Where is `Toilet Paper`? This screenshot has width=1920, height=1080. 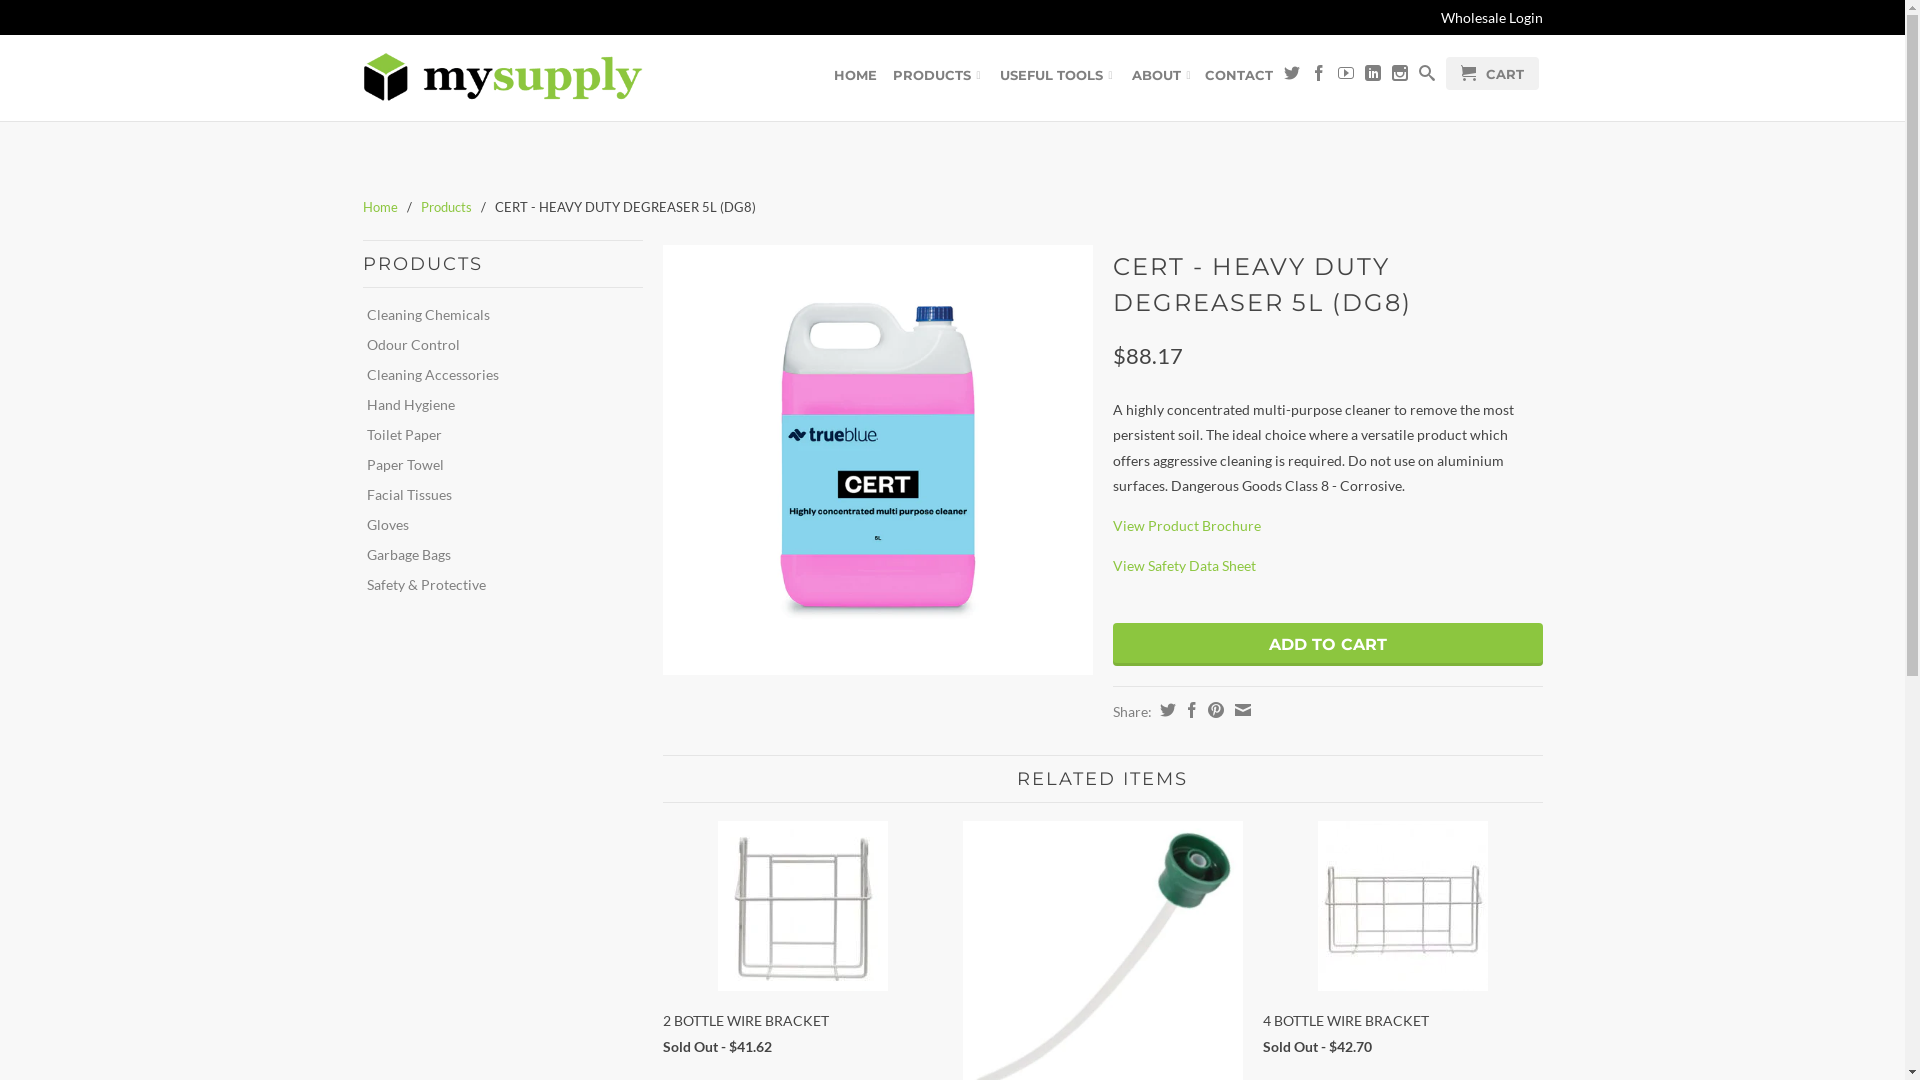 Toilet Paper is located at coordinates (494, 435).